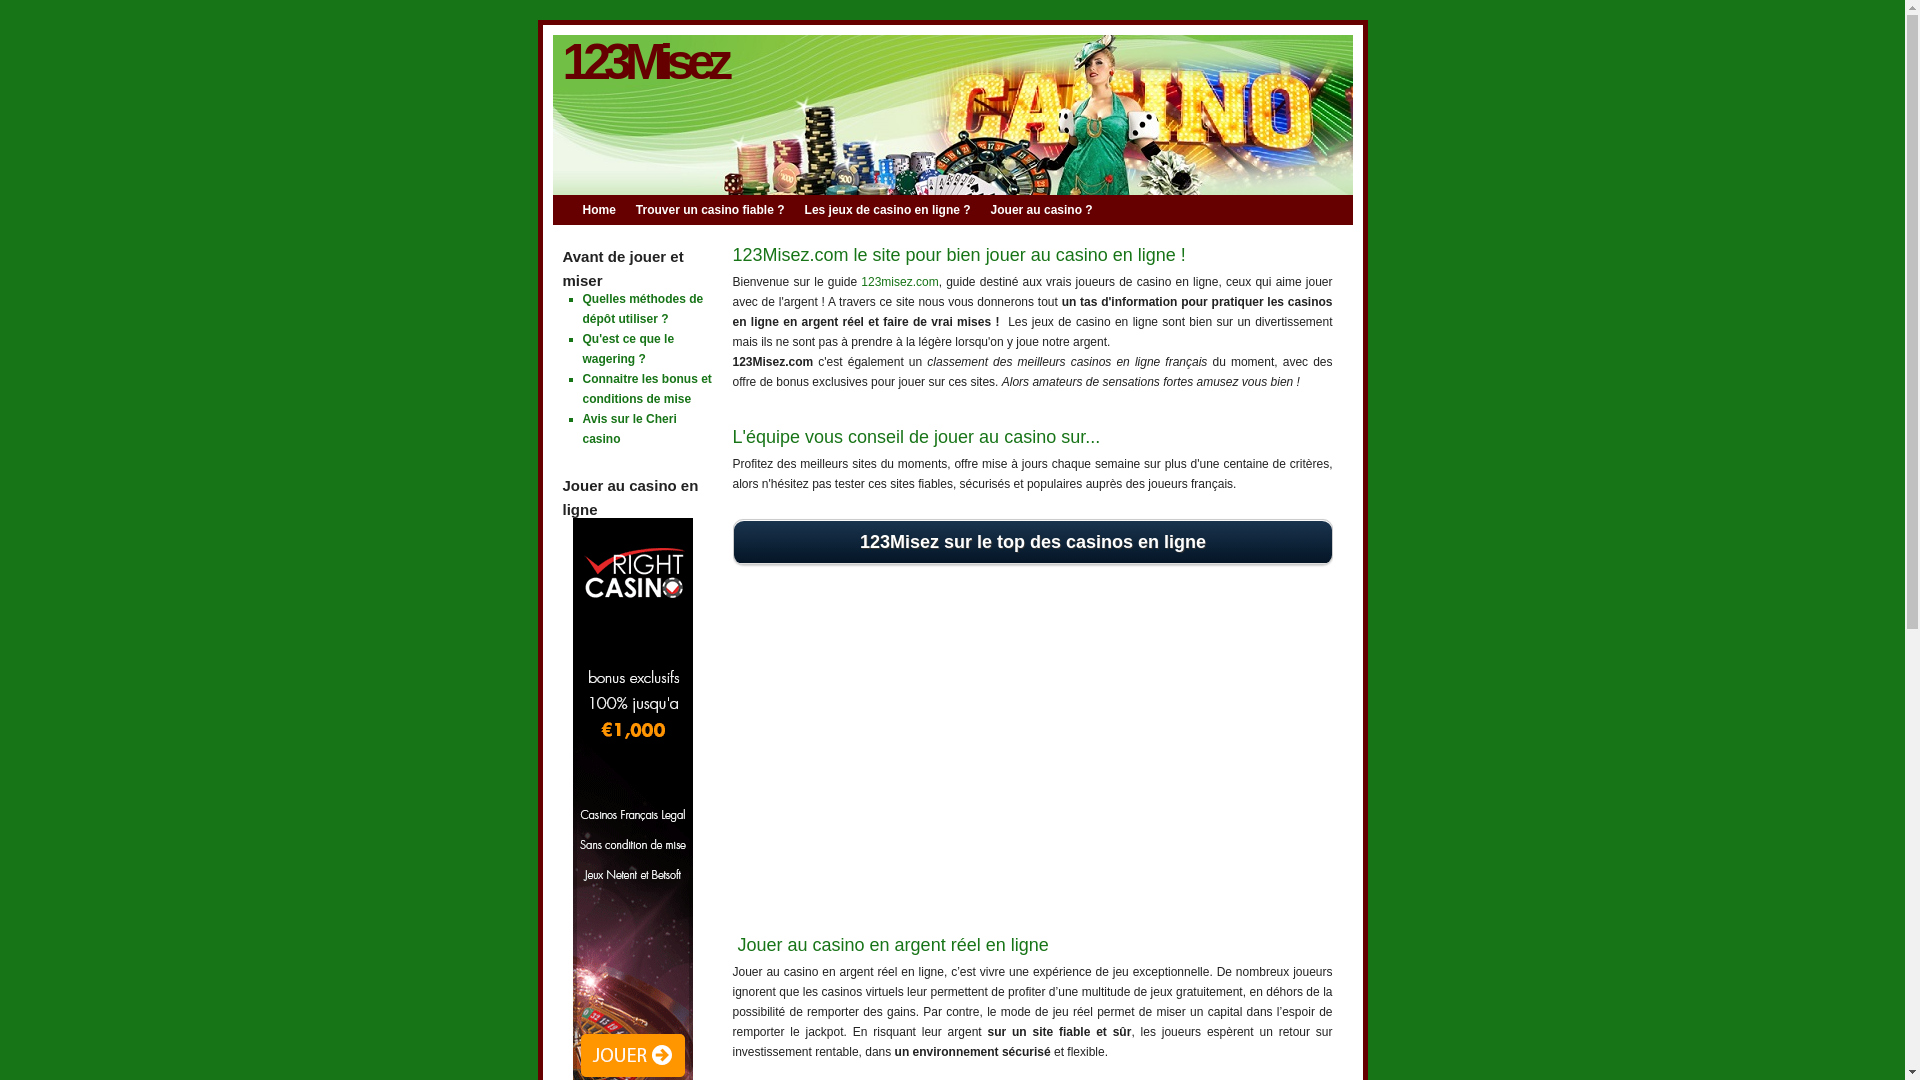 This screenshot has width=1920, height=1080. I want to click on 123misez.com, so click(900, 282).